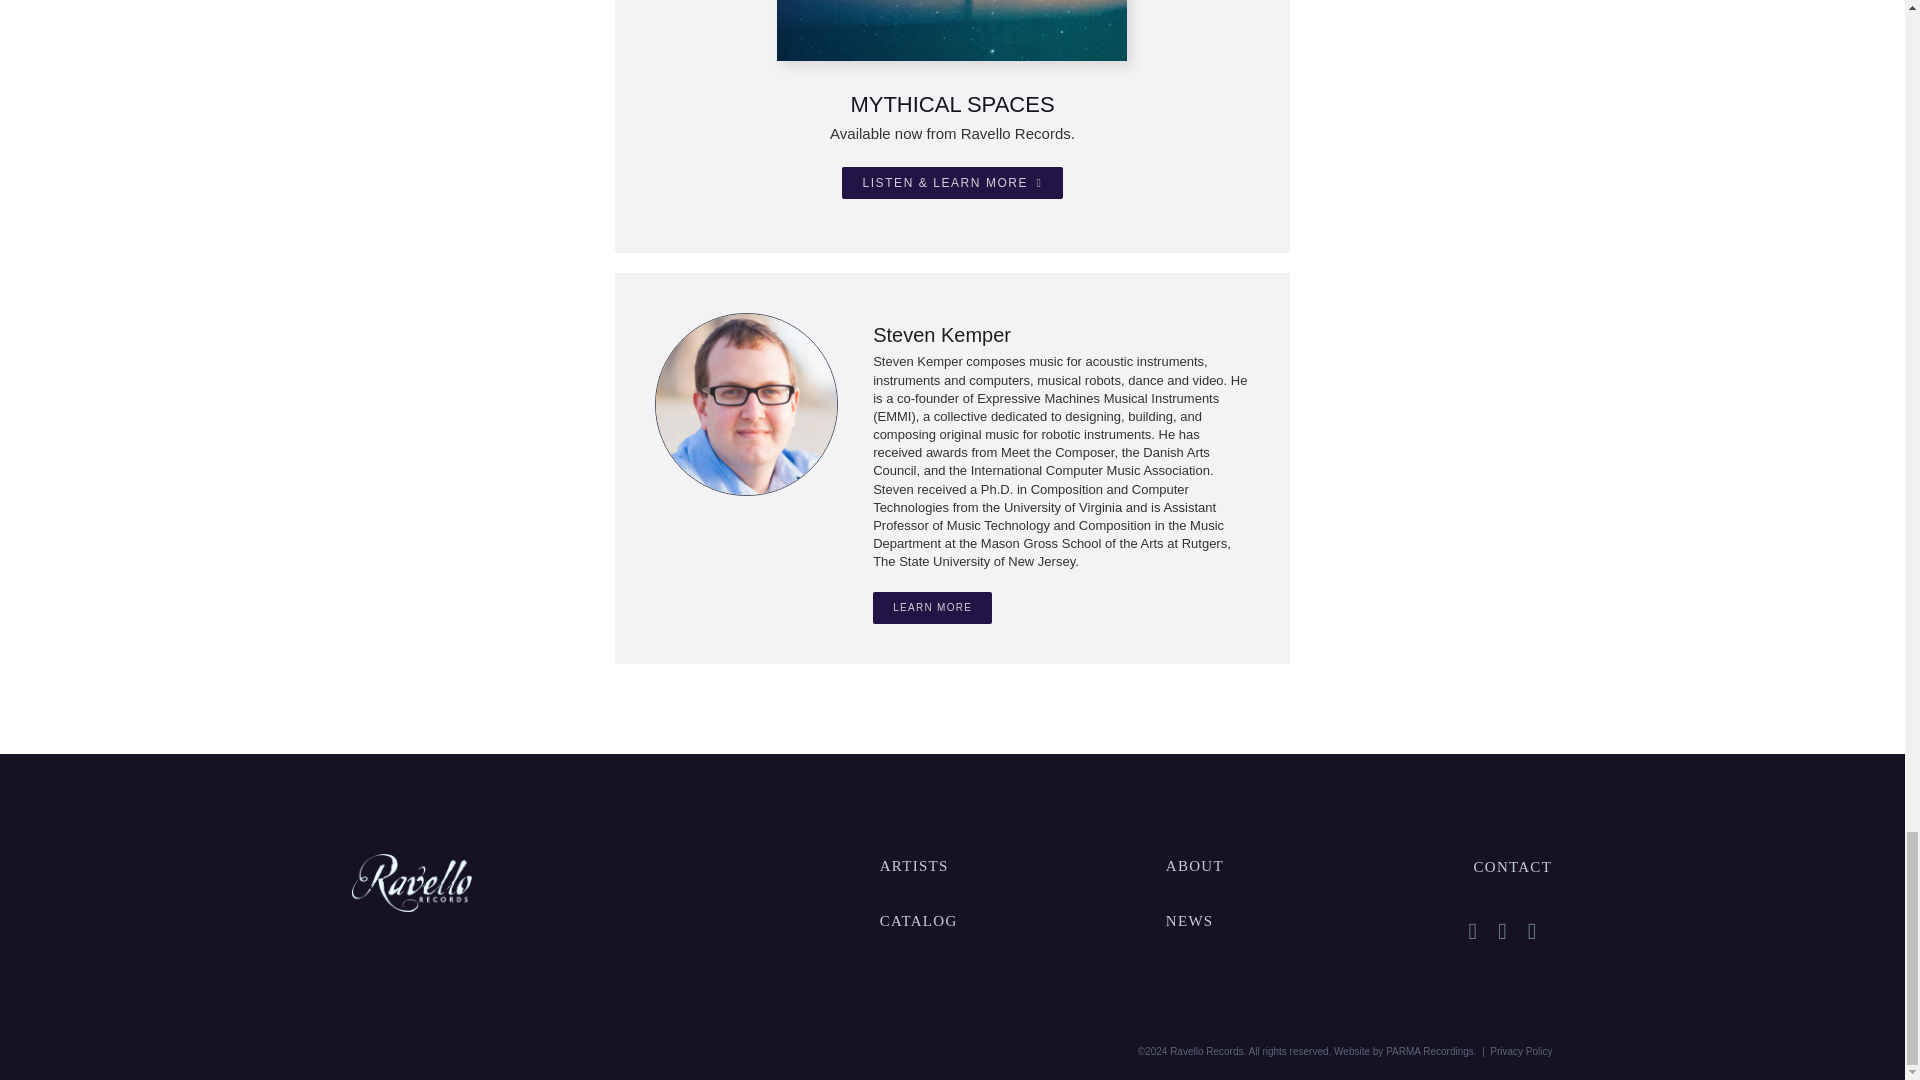  Describe the element at coordinates (914, 865) in the screenshot. I see `ARTISTS` at that location.